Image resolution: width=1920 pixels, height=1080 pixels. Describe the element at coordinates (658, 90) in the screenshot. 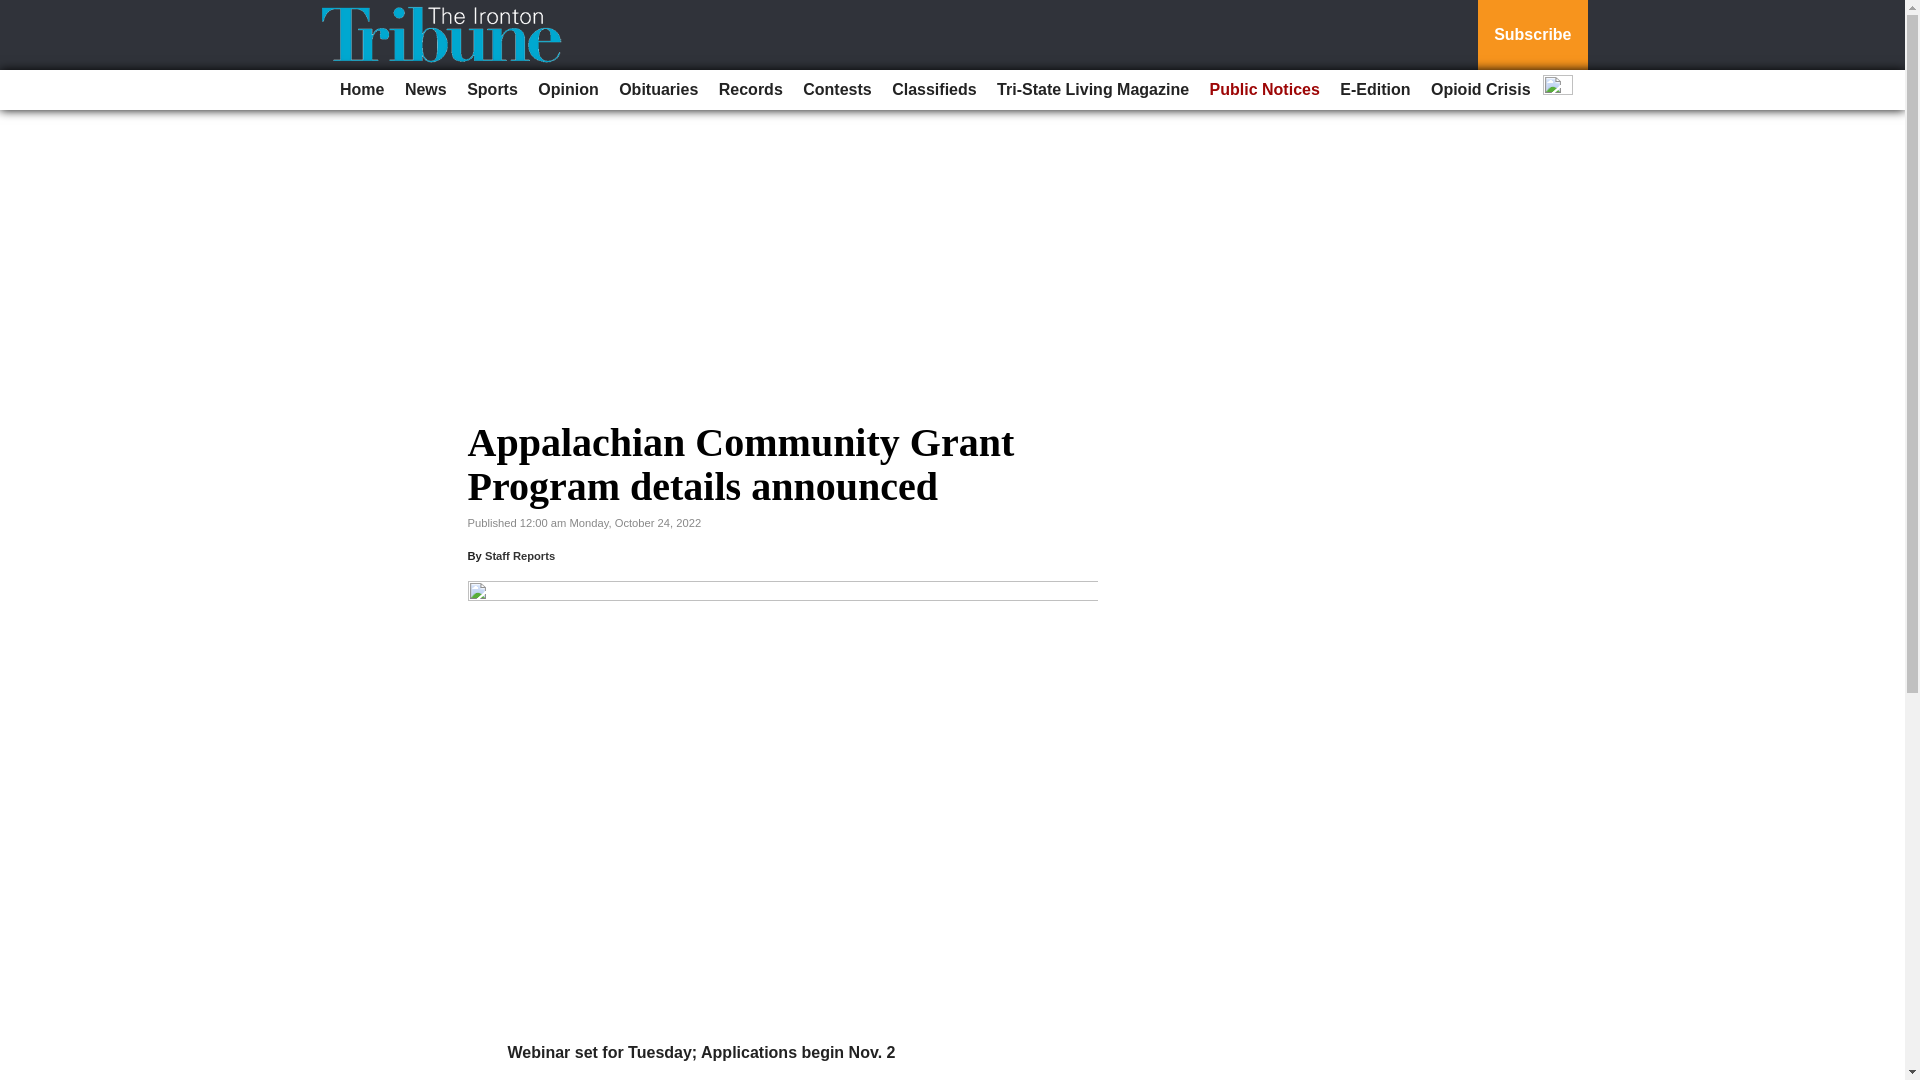

I see `Obituaries` at that location.